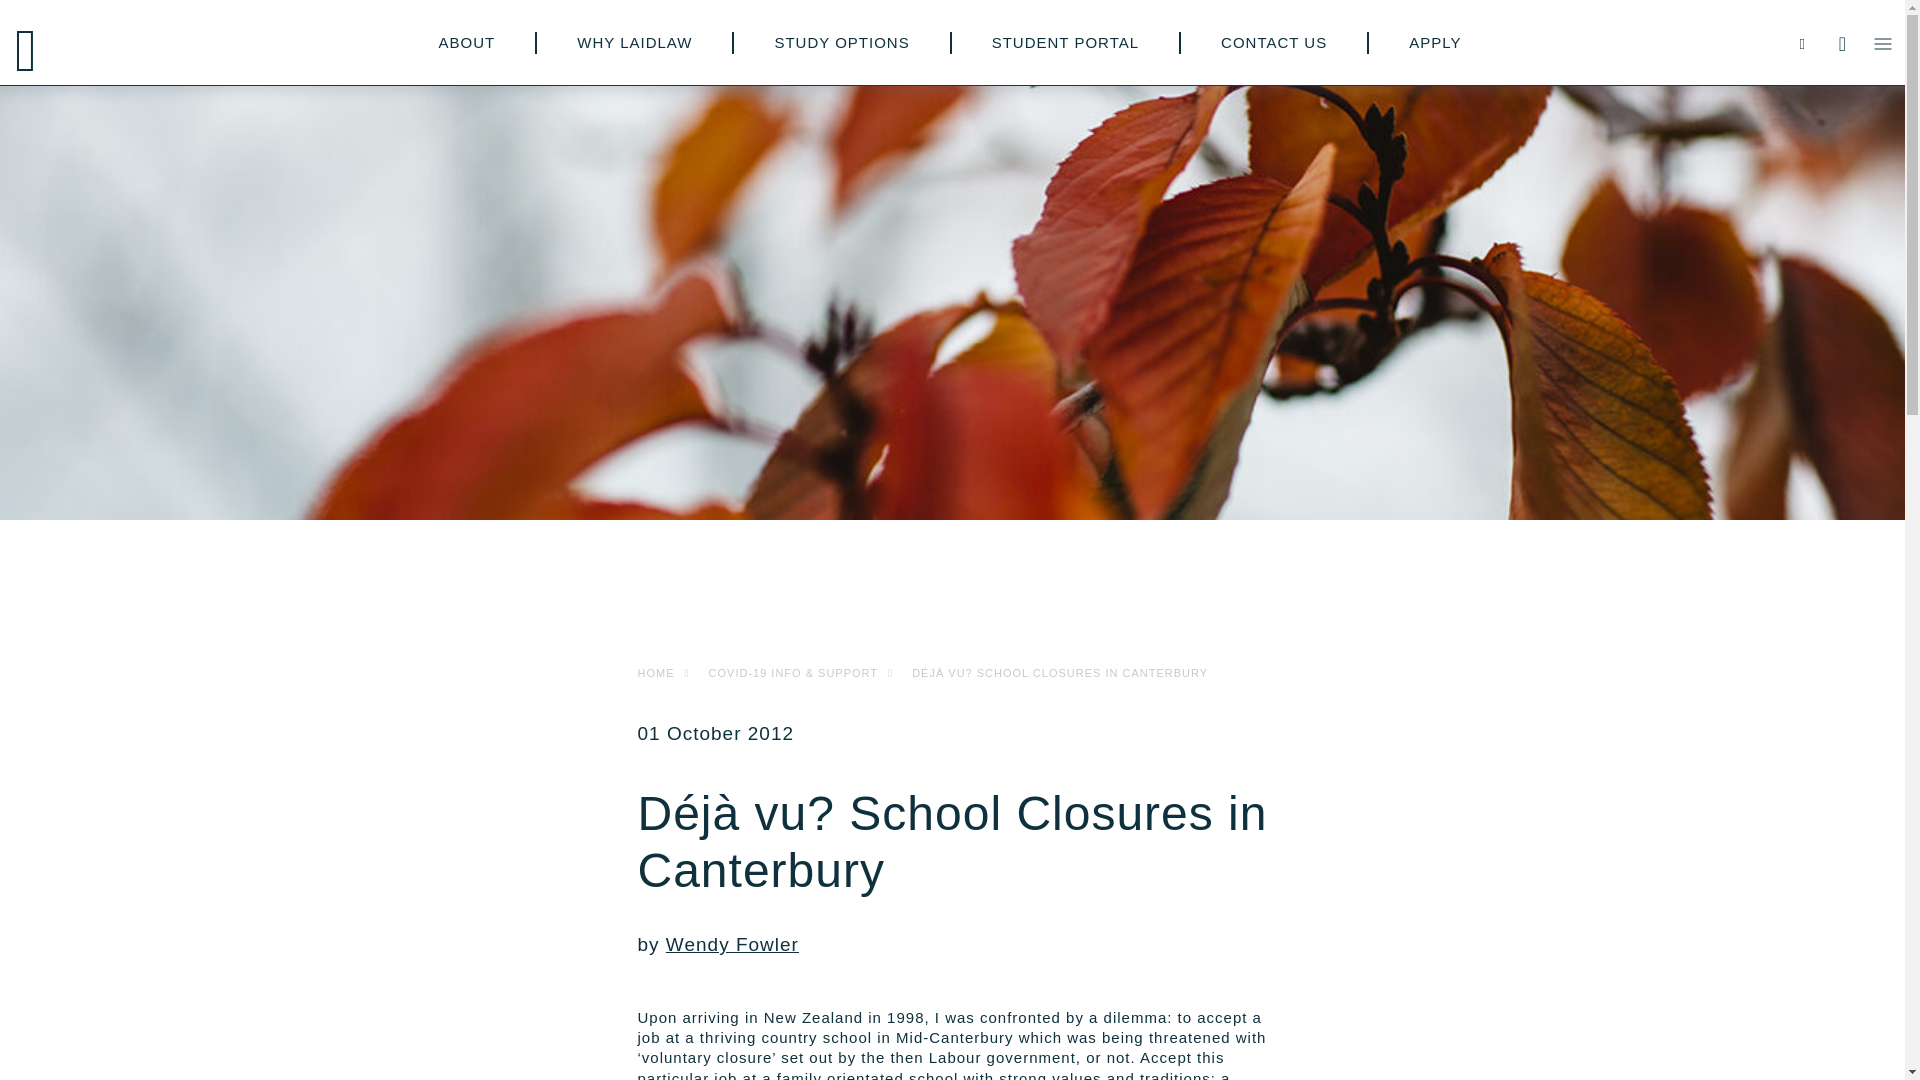  I want to click on APPLY, so click(1435, 42).